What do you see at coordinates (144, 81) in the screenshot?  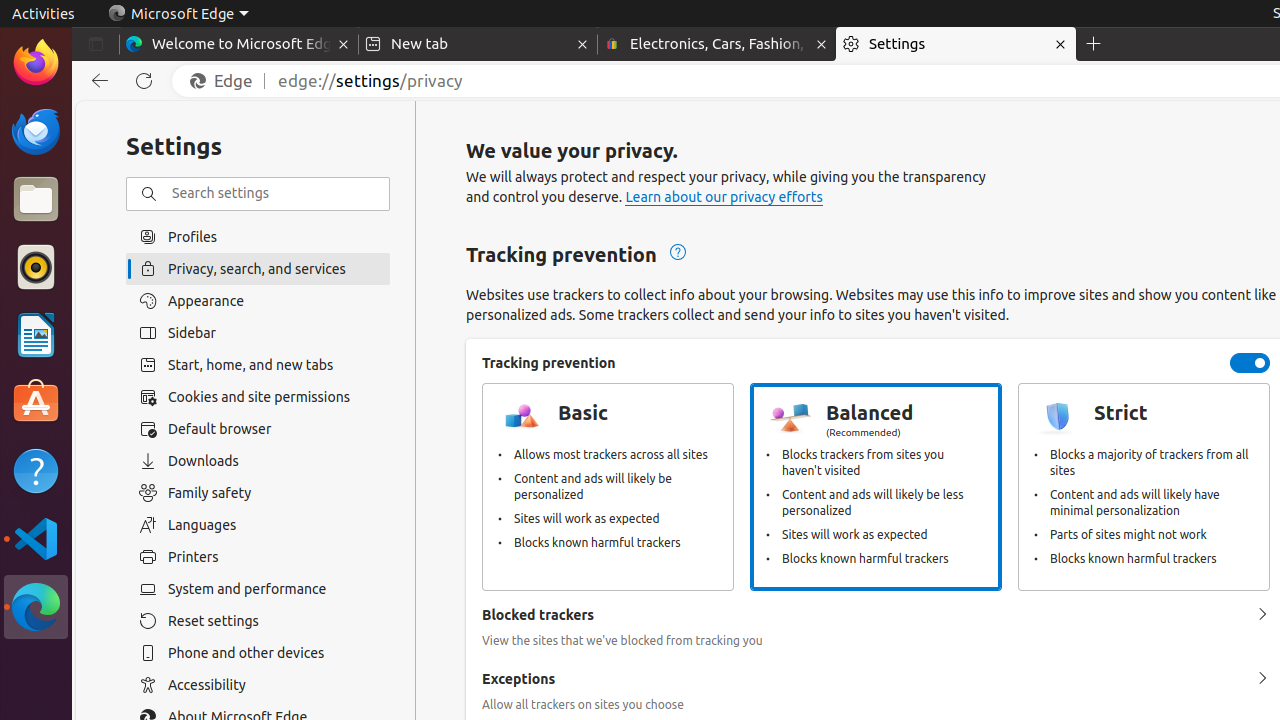 I see `Refresh` at bounding box center [144, 81].